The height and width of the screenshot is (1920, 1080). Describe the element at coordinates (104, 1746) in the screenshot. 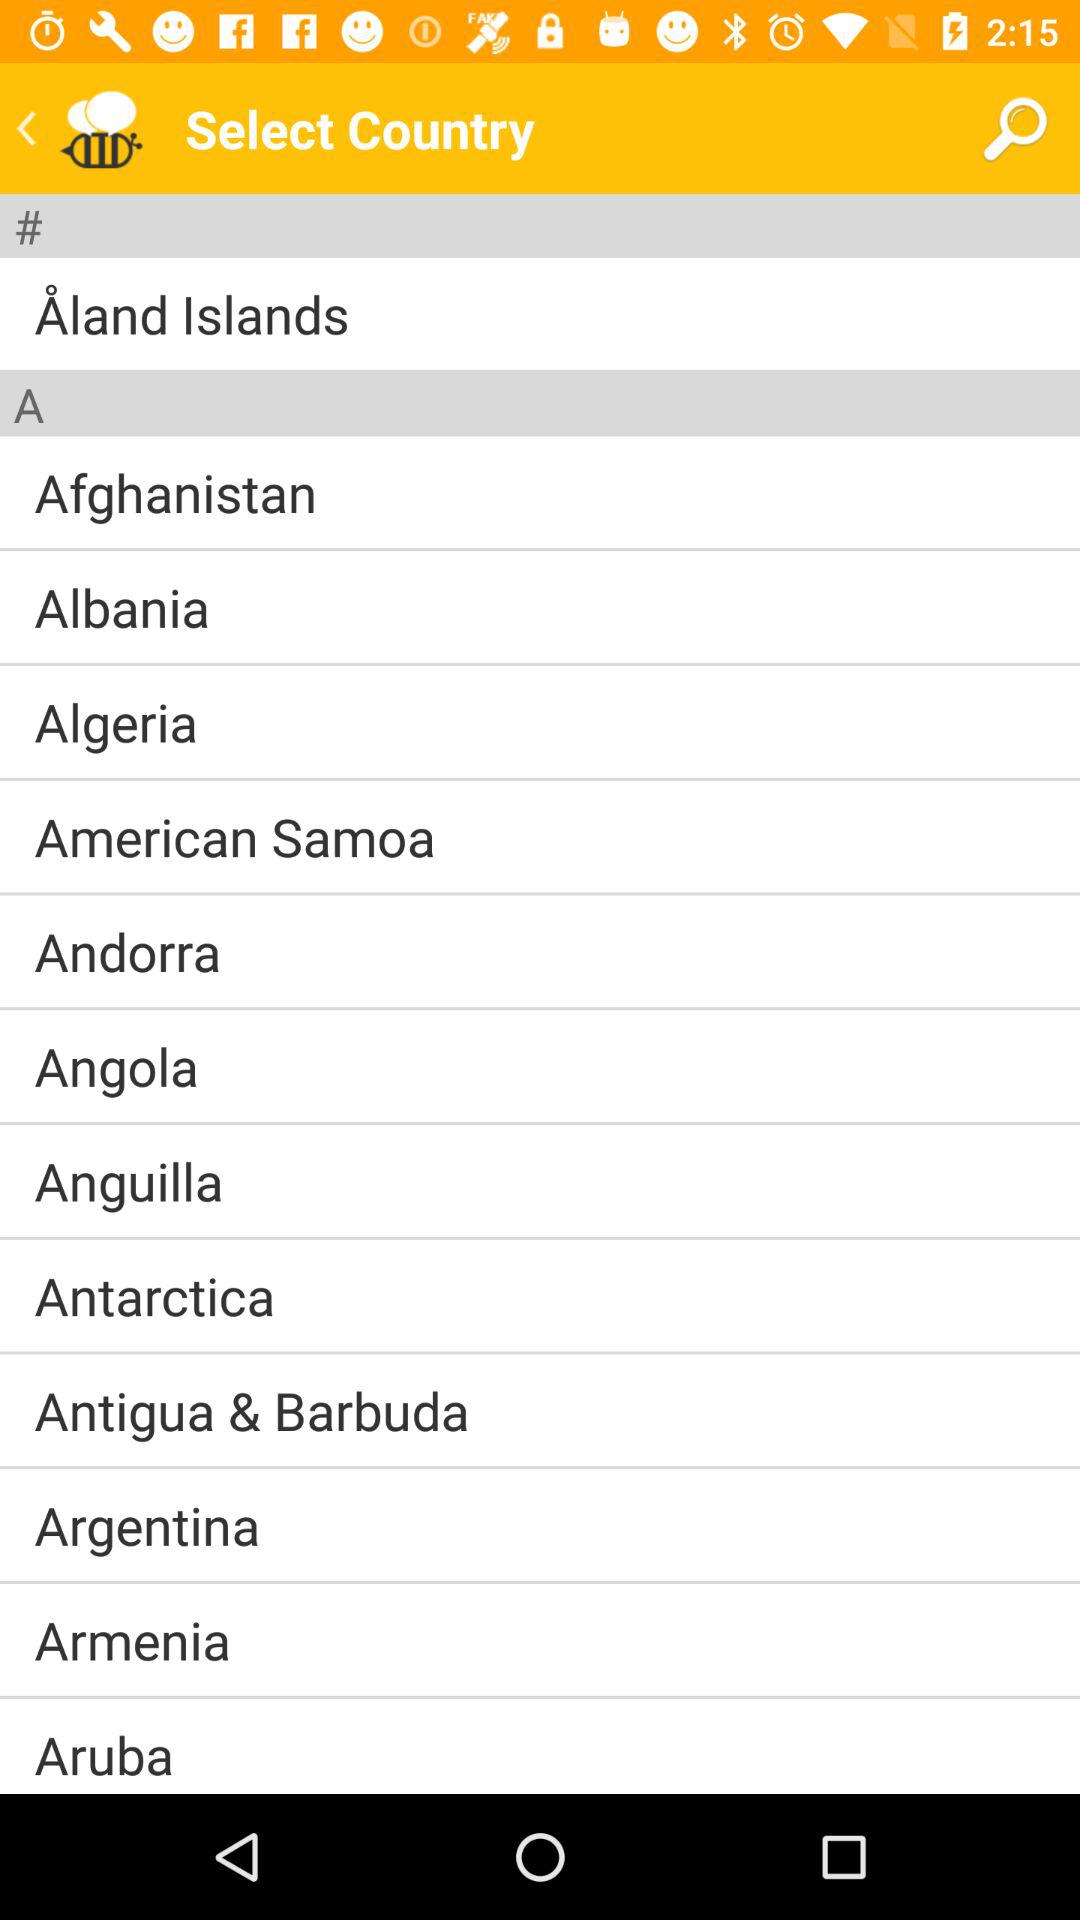

I see `flip until the aruba item` at that location.